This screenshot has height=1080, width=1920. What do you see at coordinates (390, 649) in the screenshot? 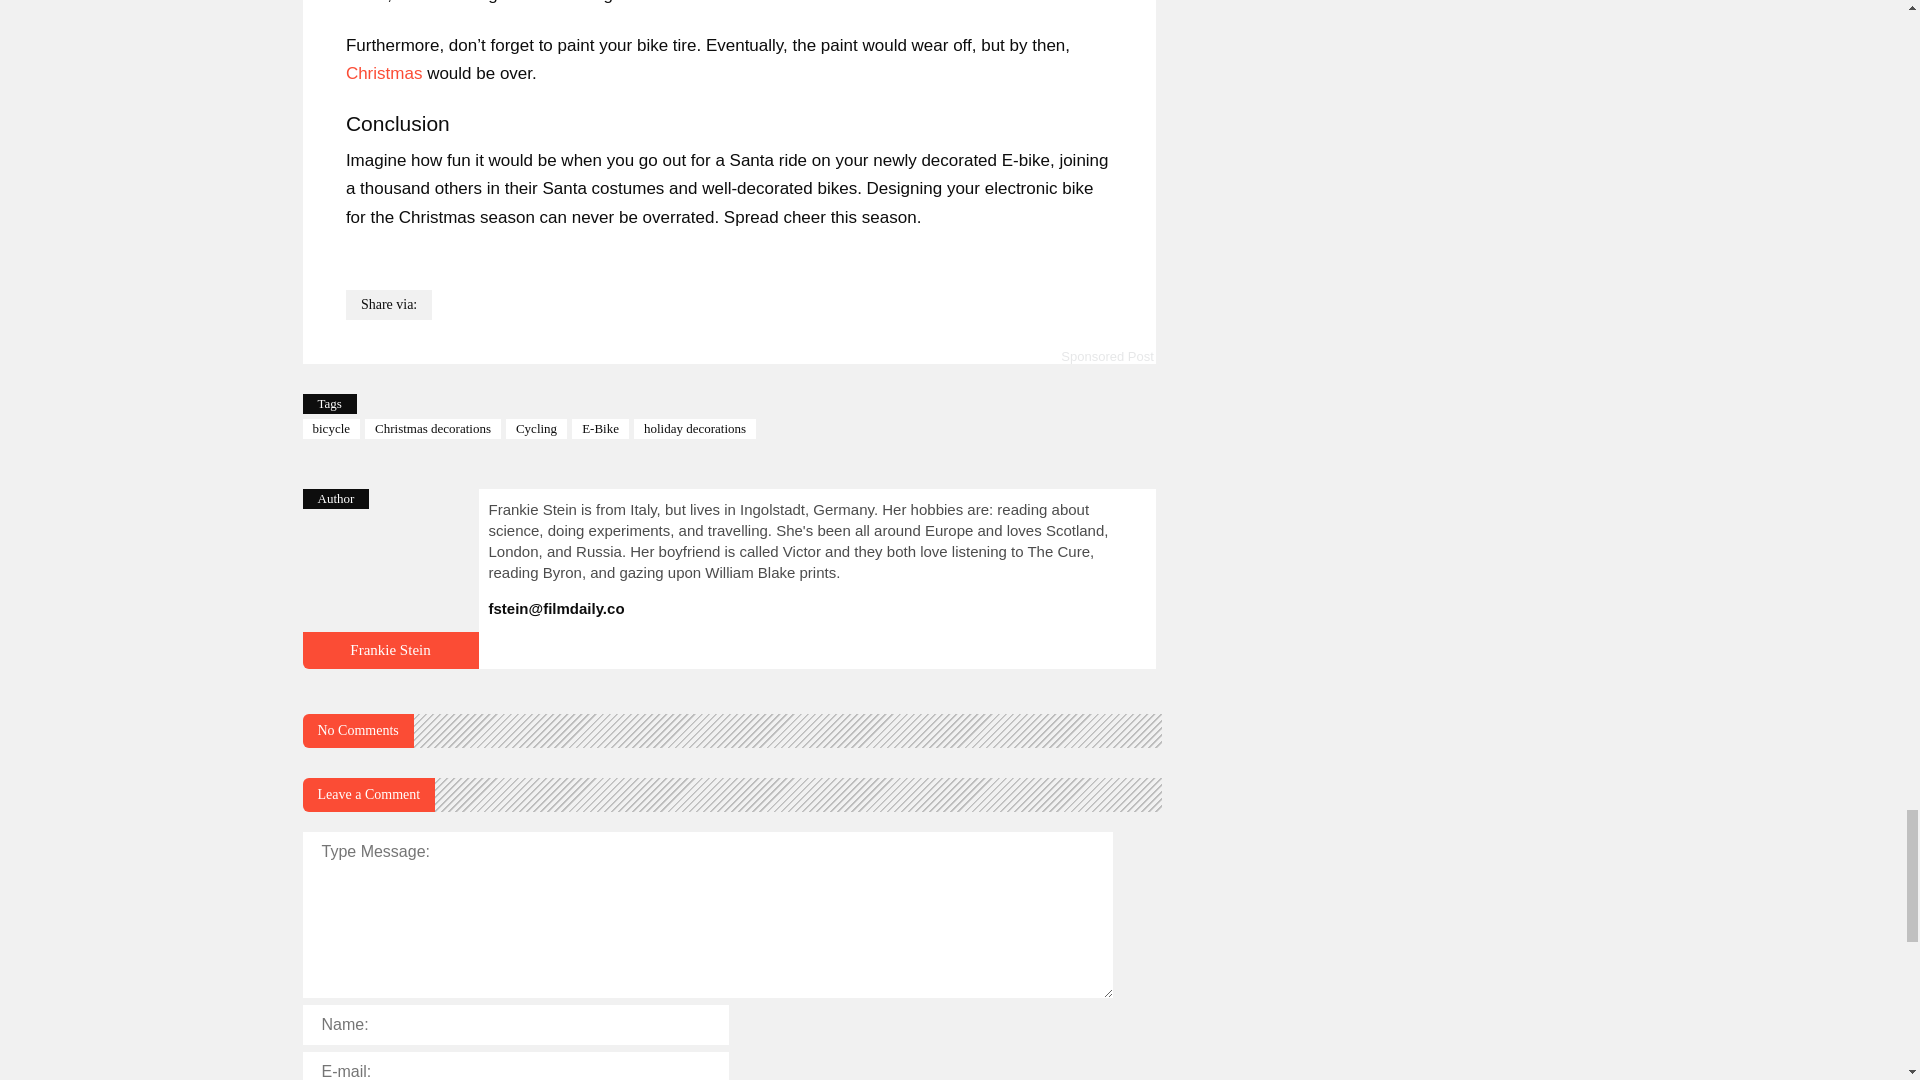
I see `How to Decorate Your E-bike For Christmas` at bounding box center [390, 649].